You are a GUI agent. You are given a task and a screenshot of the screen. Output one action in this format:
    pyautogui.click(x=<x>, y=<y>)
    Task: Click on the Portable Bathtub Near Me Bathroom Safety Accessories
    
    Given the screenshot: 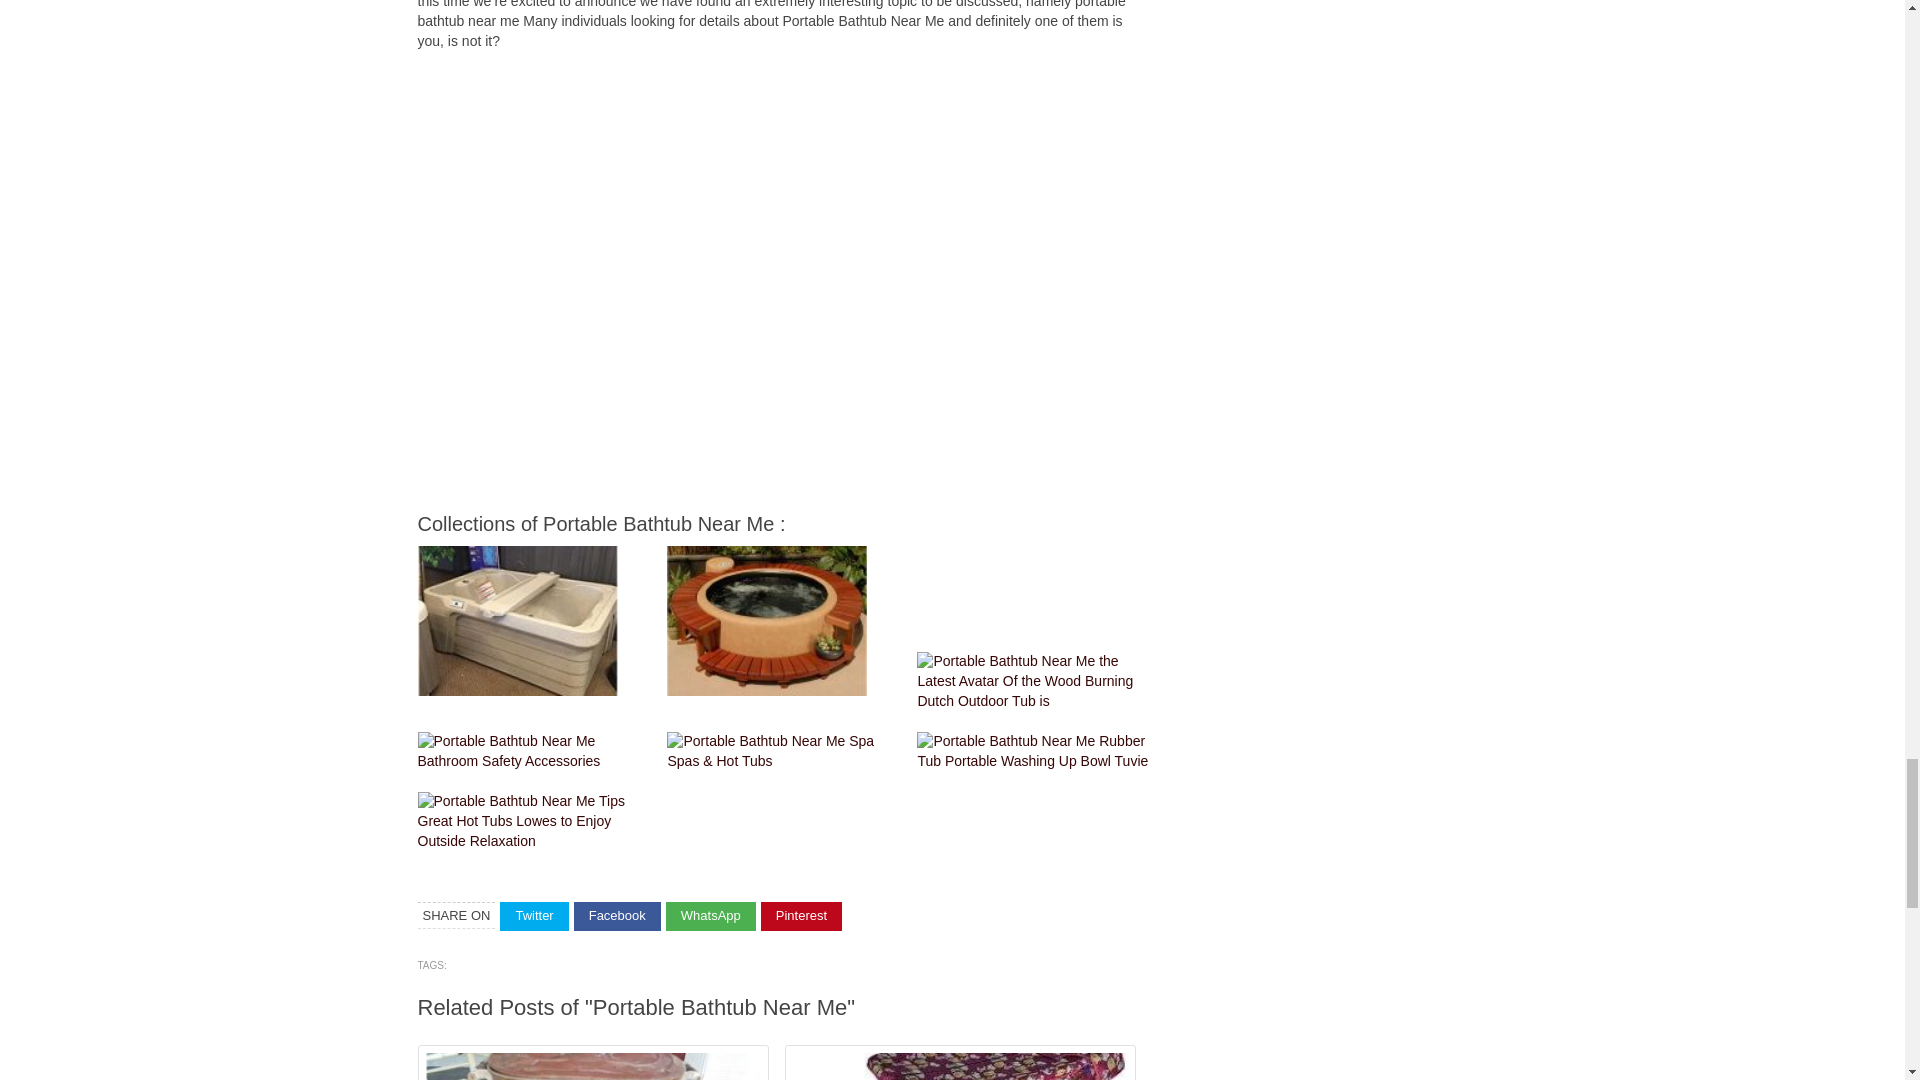 What is the action you would take?
    pyautogui.click(x=538, y=752)
    